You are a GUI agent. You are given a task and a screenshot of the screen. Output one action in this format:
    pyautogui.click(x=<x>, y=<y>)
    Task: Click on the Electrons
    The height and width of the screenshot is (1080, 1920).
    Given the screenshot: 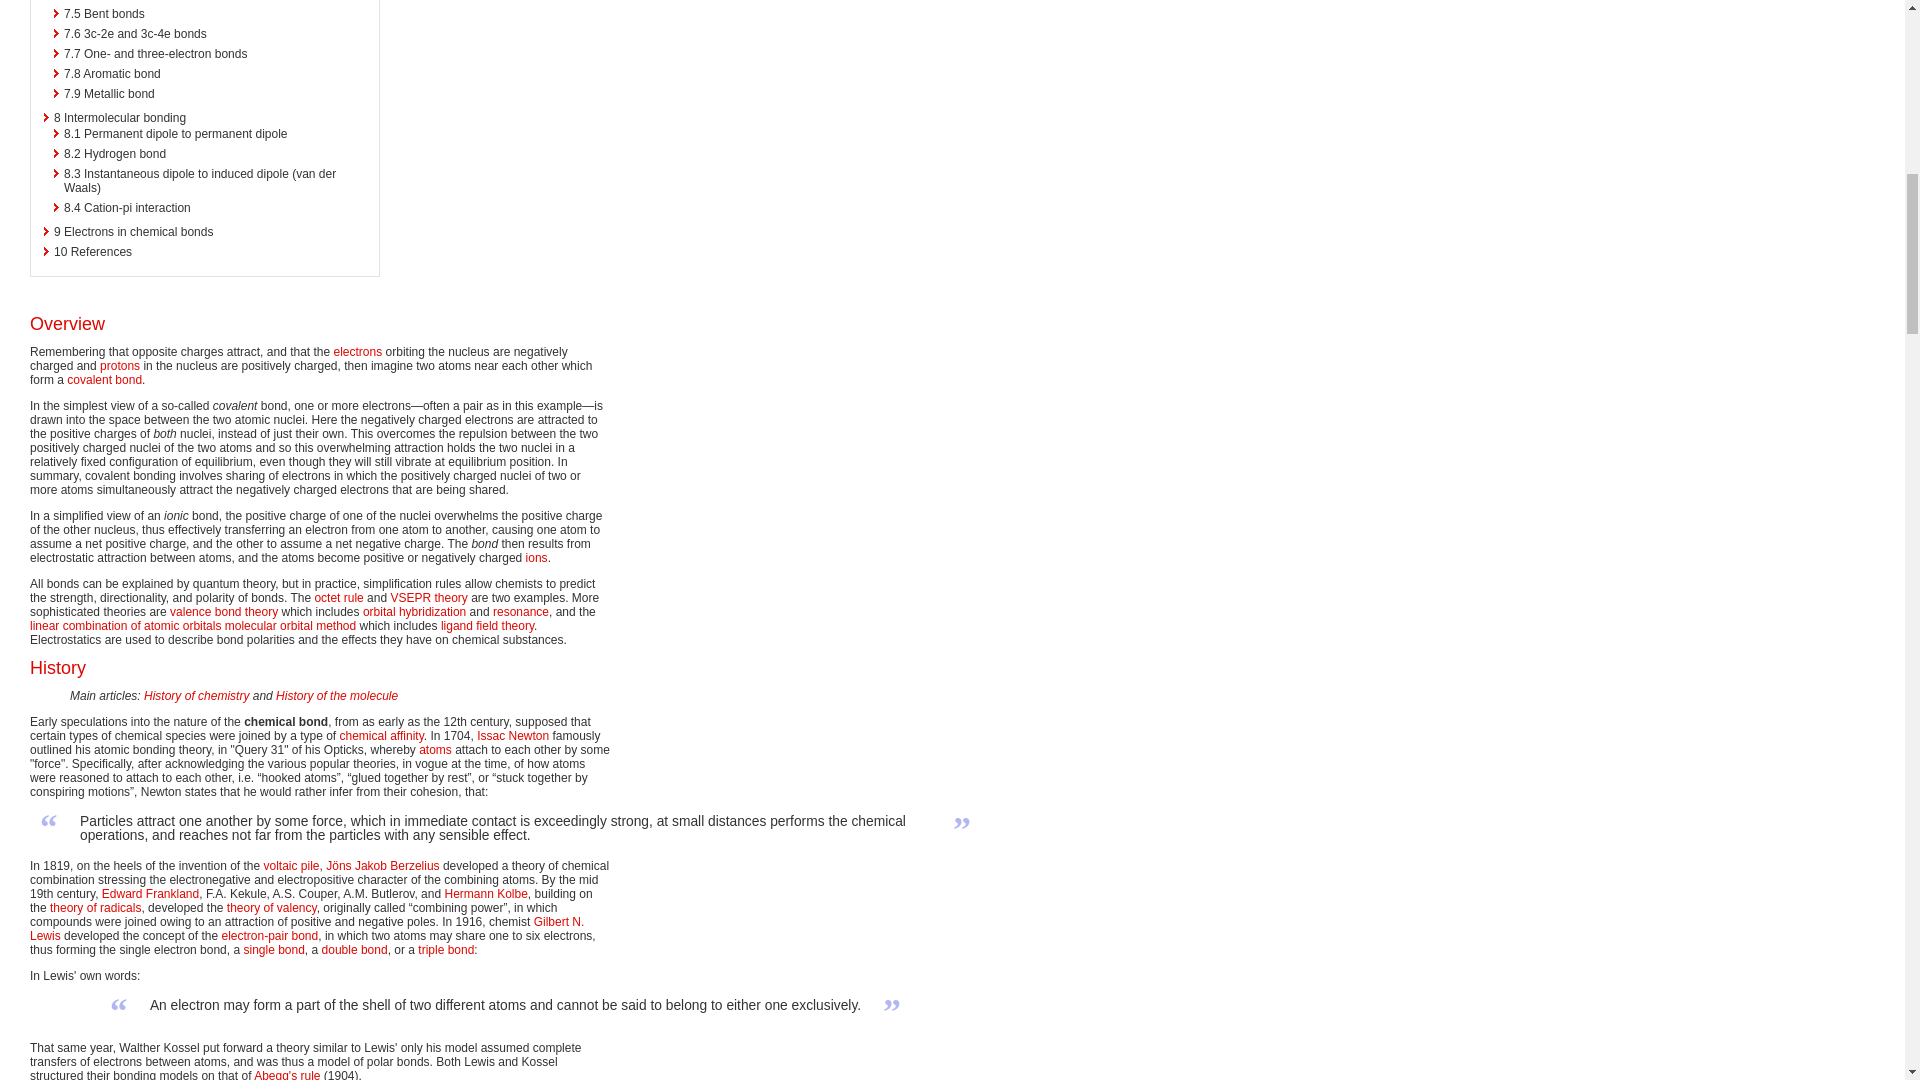 What is the action you would take?
    pyautogui.click(x=358, y=351)
    